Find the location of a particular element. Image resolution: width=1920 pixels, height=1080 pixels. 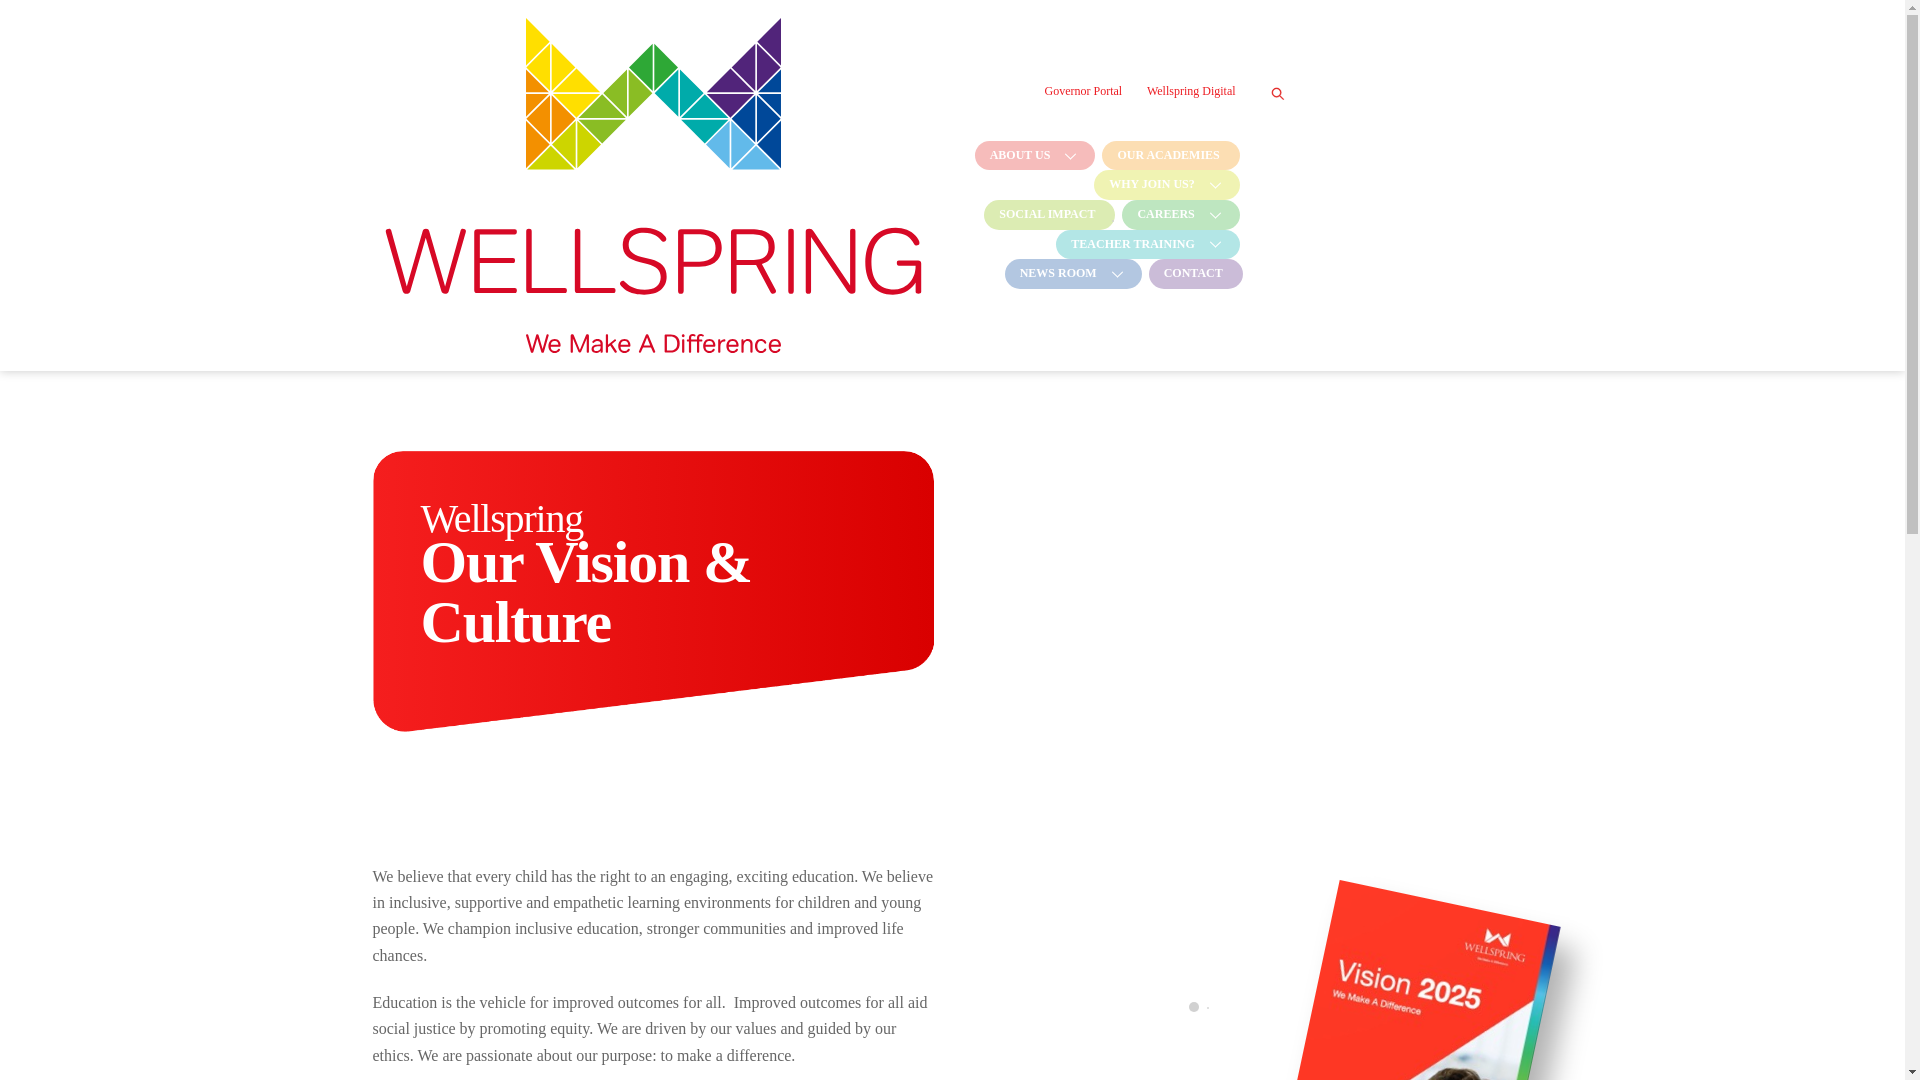

WHY JOIN US? is located at coordinates (1164, 184).